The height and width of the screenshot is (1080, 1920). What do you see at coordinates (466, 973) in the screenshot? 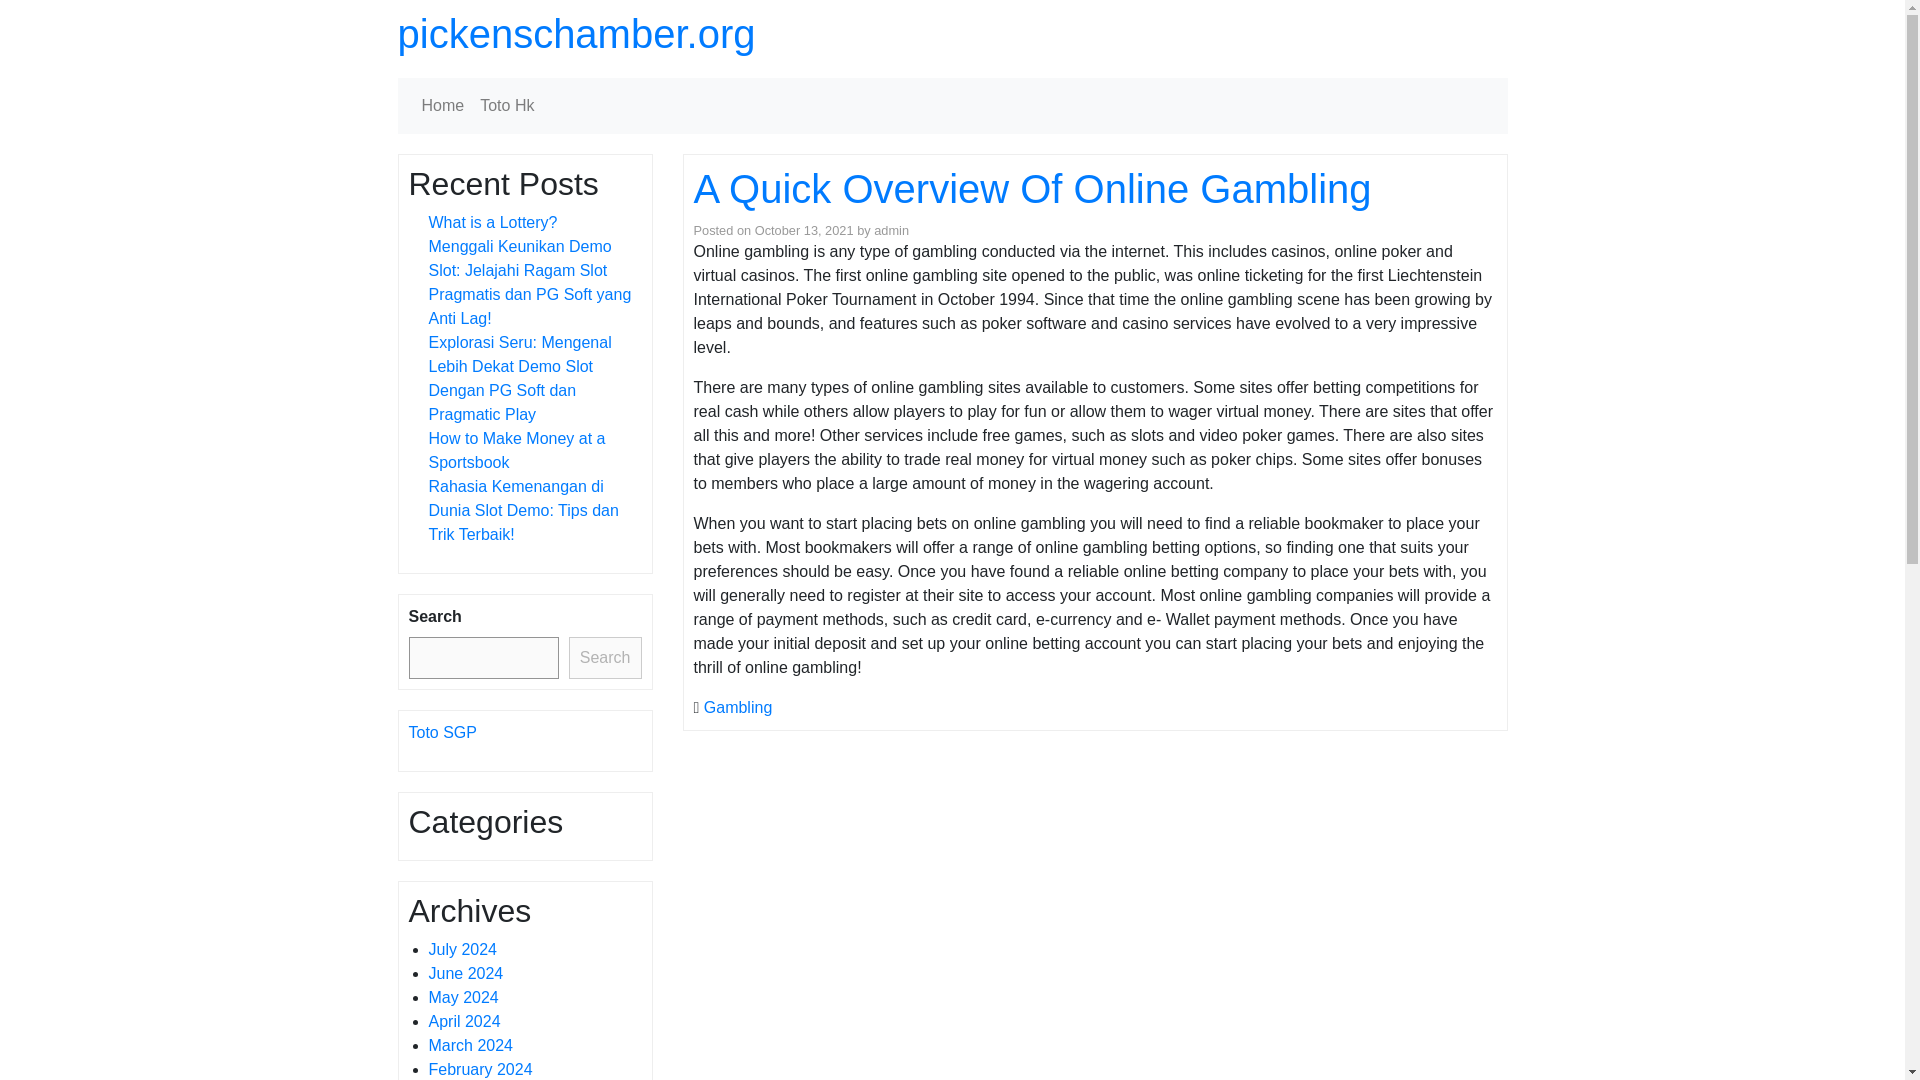
I see `June 2024` at bounding box center [466, 973].